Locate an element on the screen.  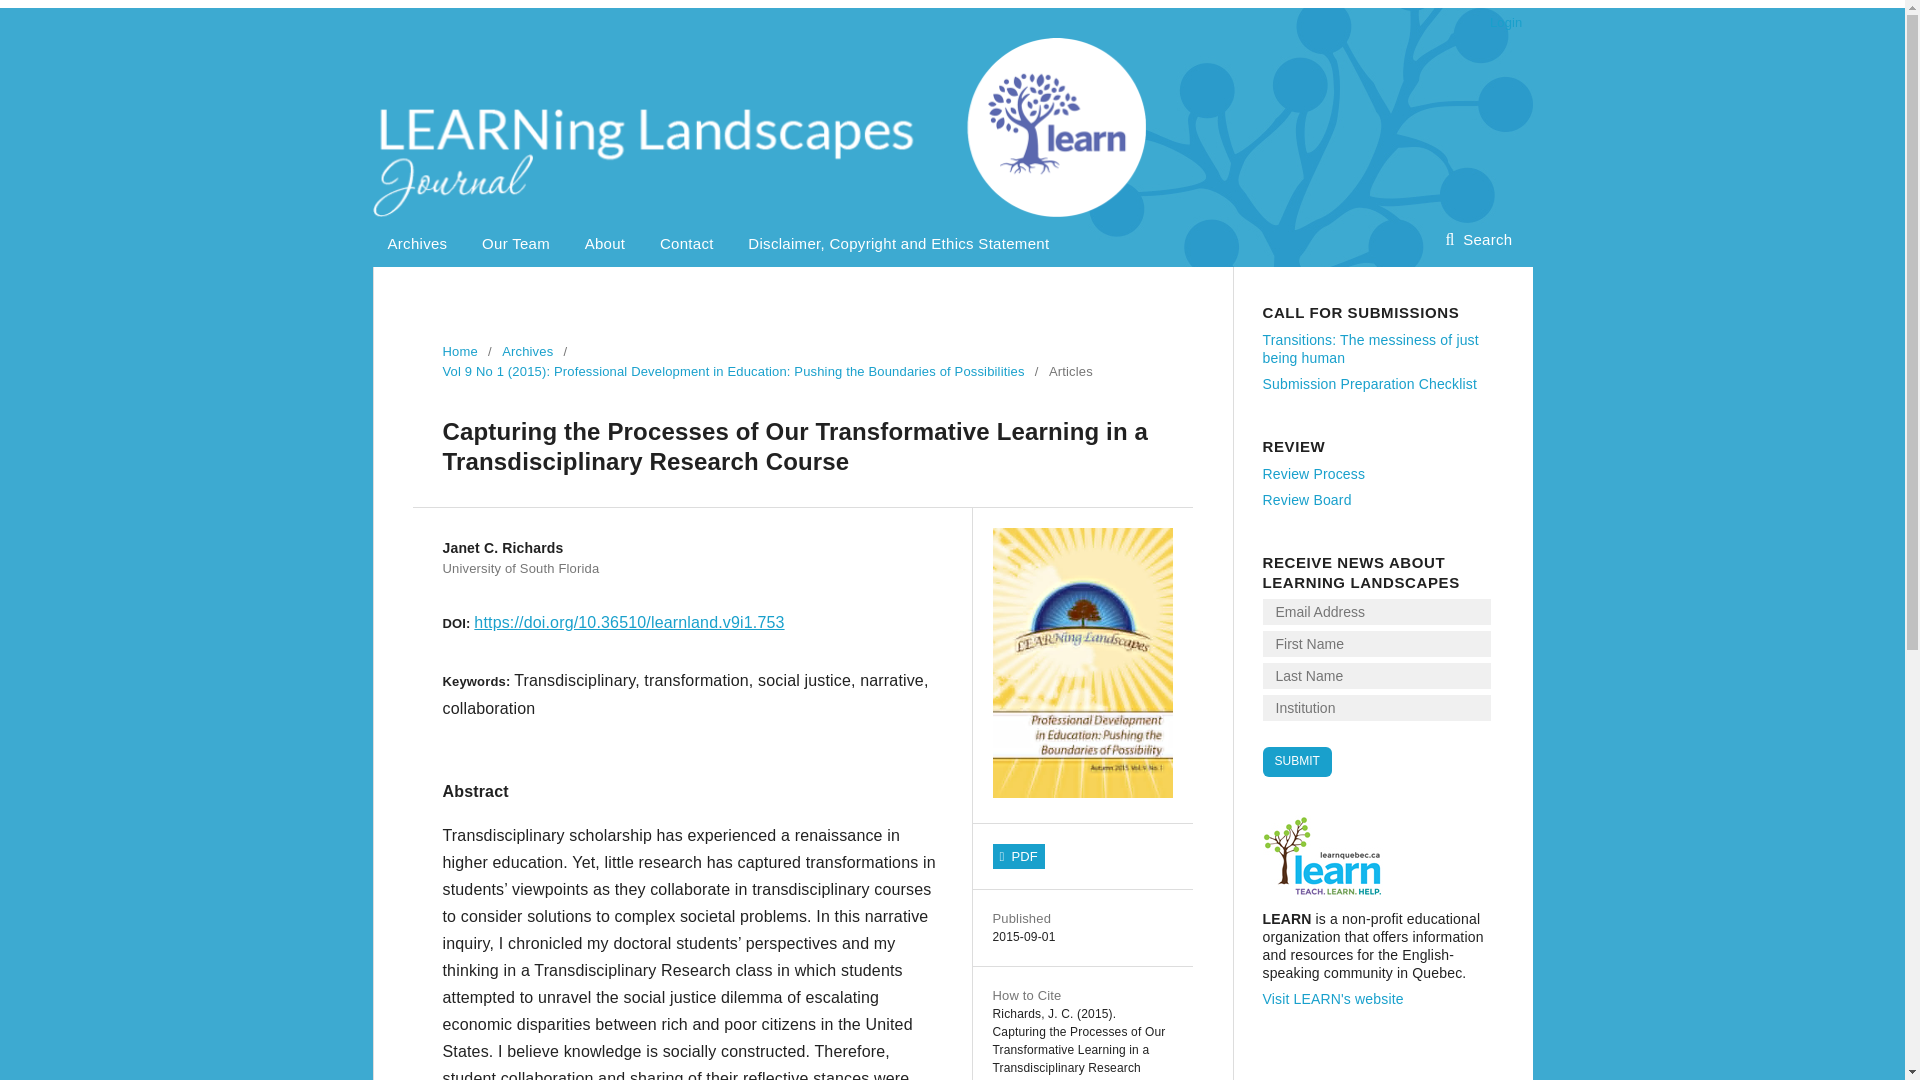
Login is located at coordinates (1501, 22).